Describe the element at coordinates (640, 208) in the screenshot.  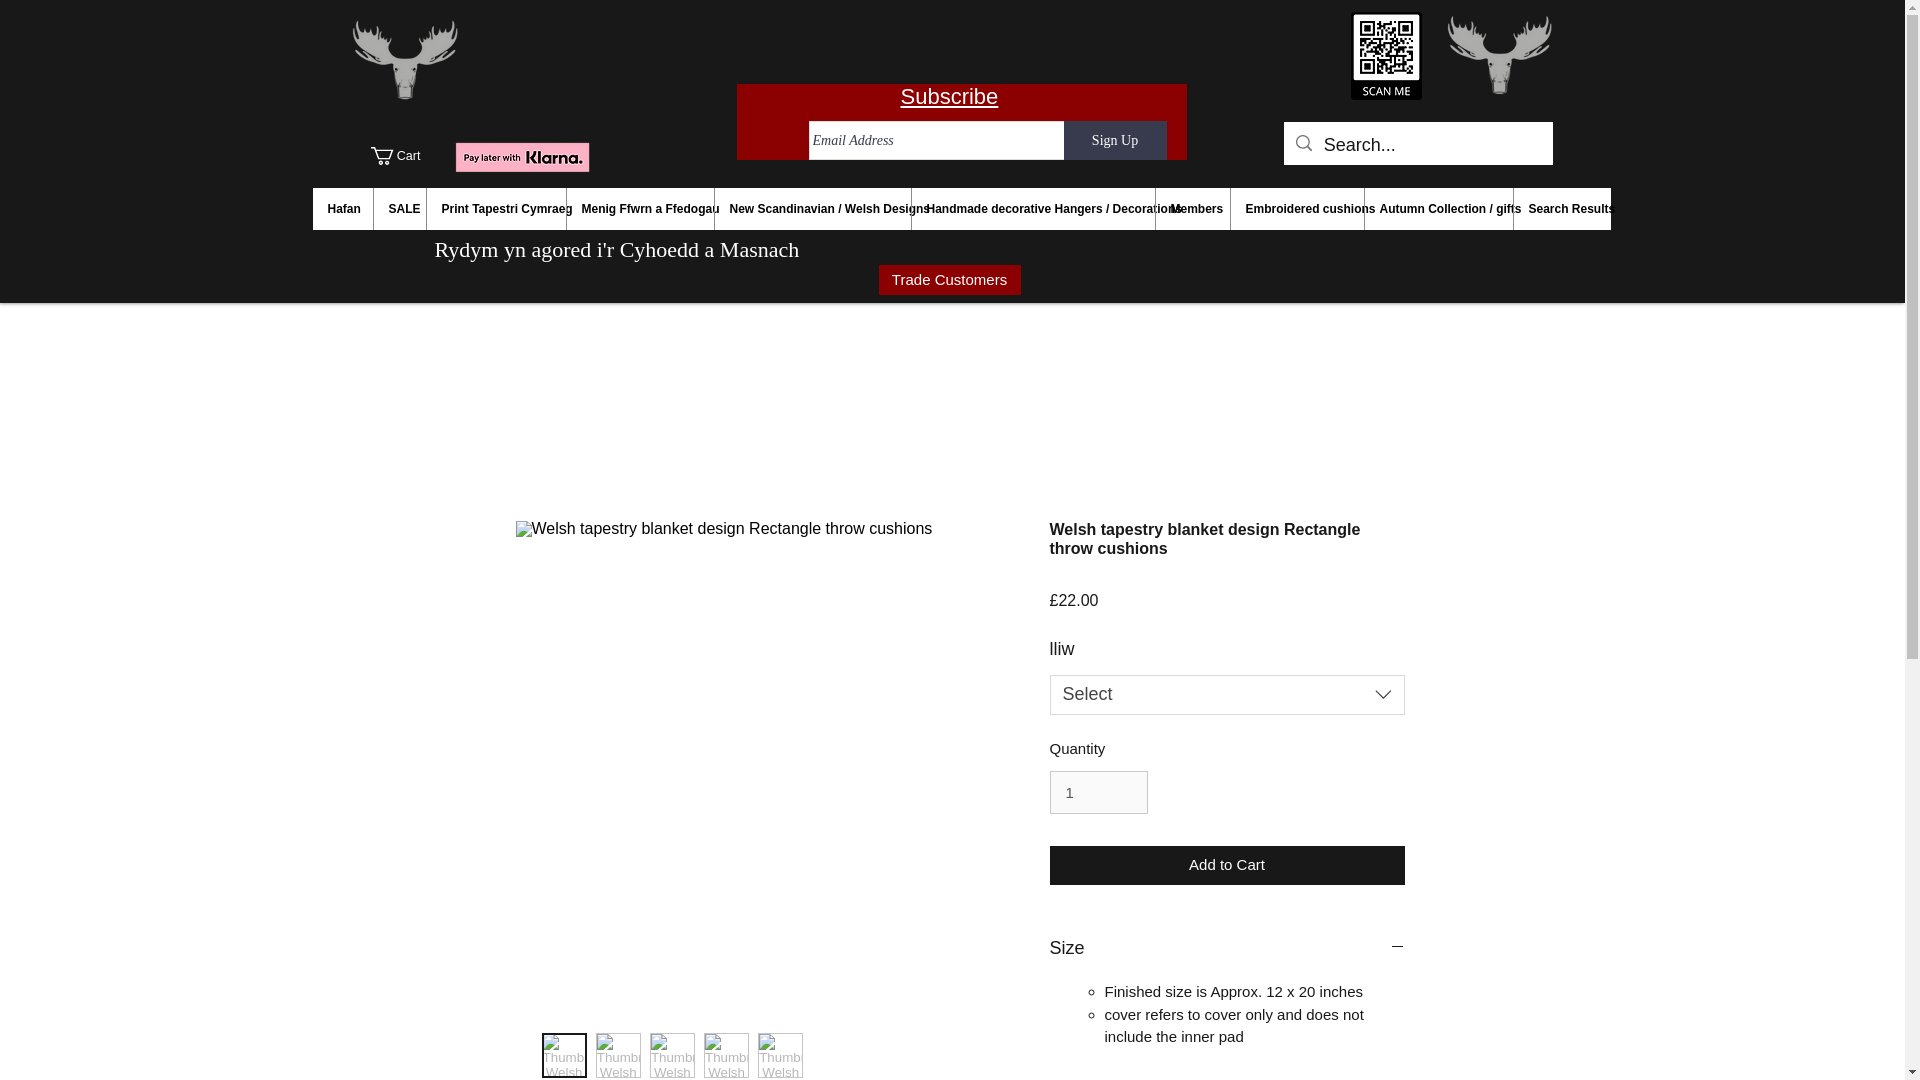
I see `Menig Ffwrn a Ffedogau` at that location.